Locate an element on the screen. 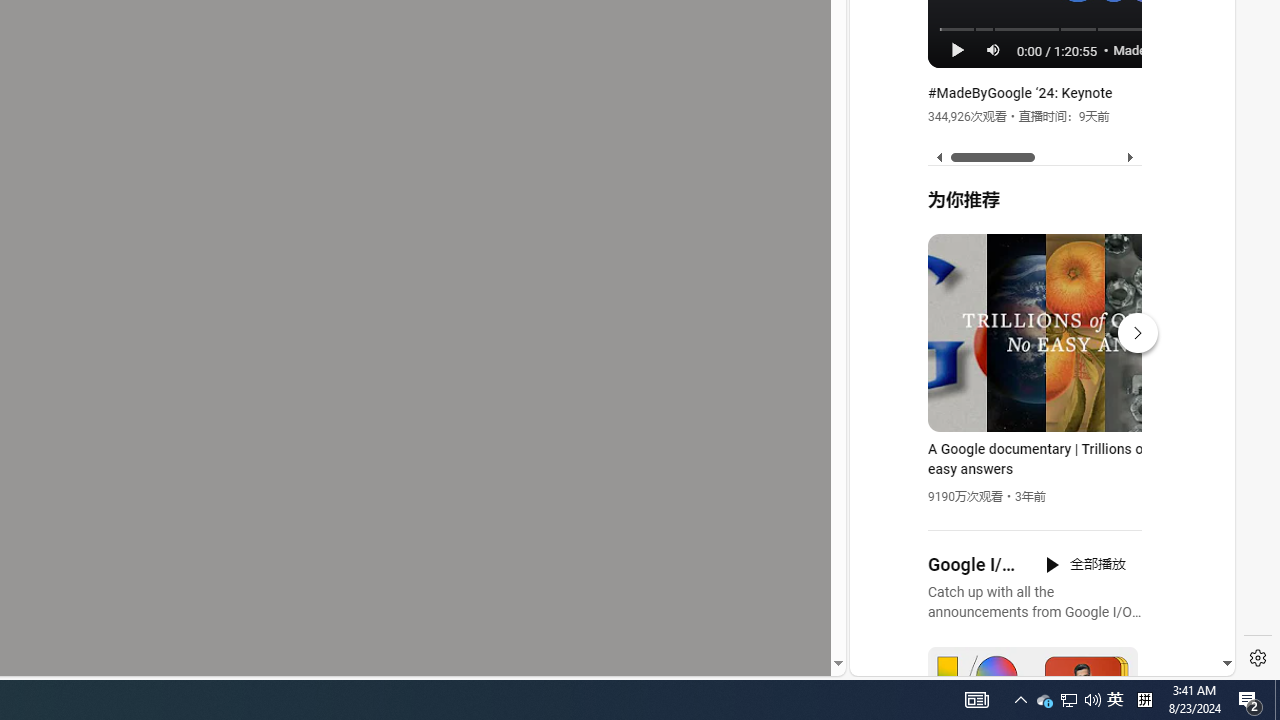  MadeByGoogle '24: Intro is located at coordinates (1166, 49).